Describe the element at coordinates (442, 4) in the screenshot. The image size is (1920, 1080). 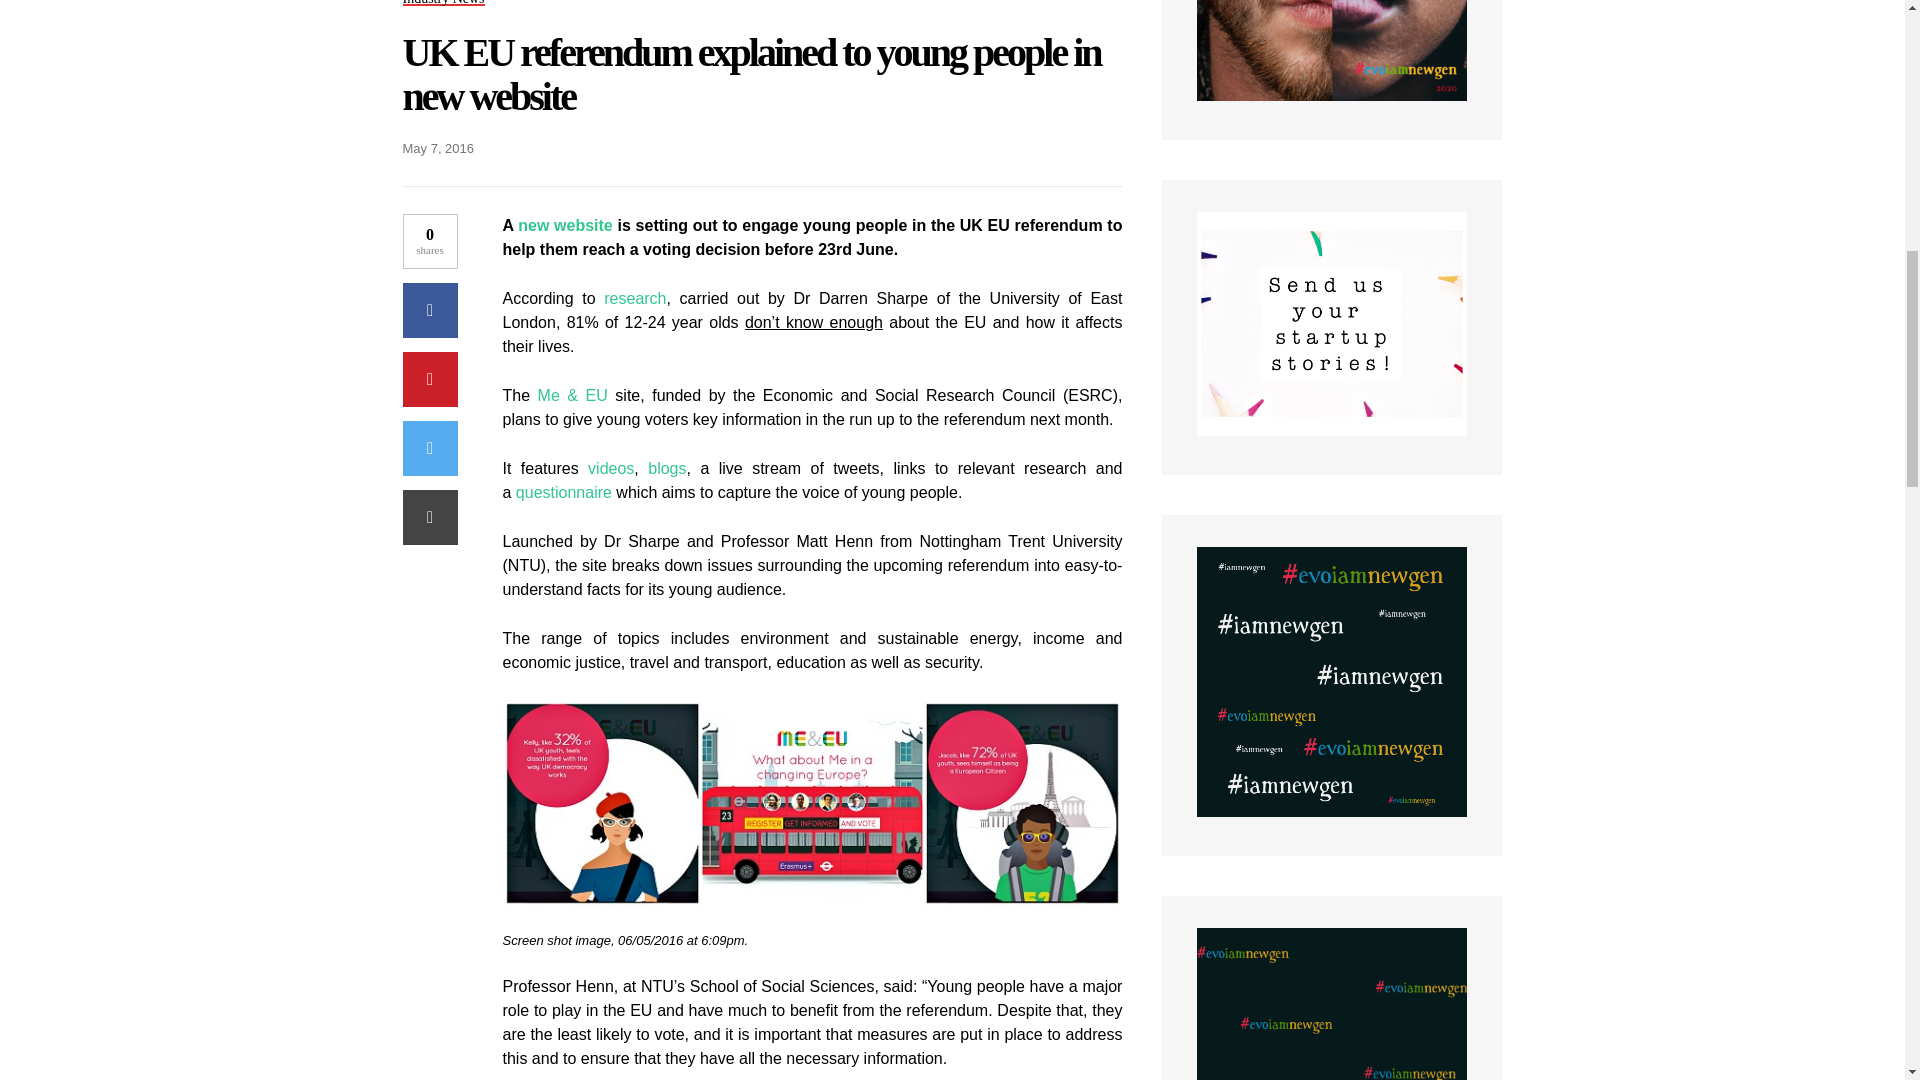
I see `Industry News` at that location.